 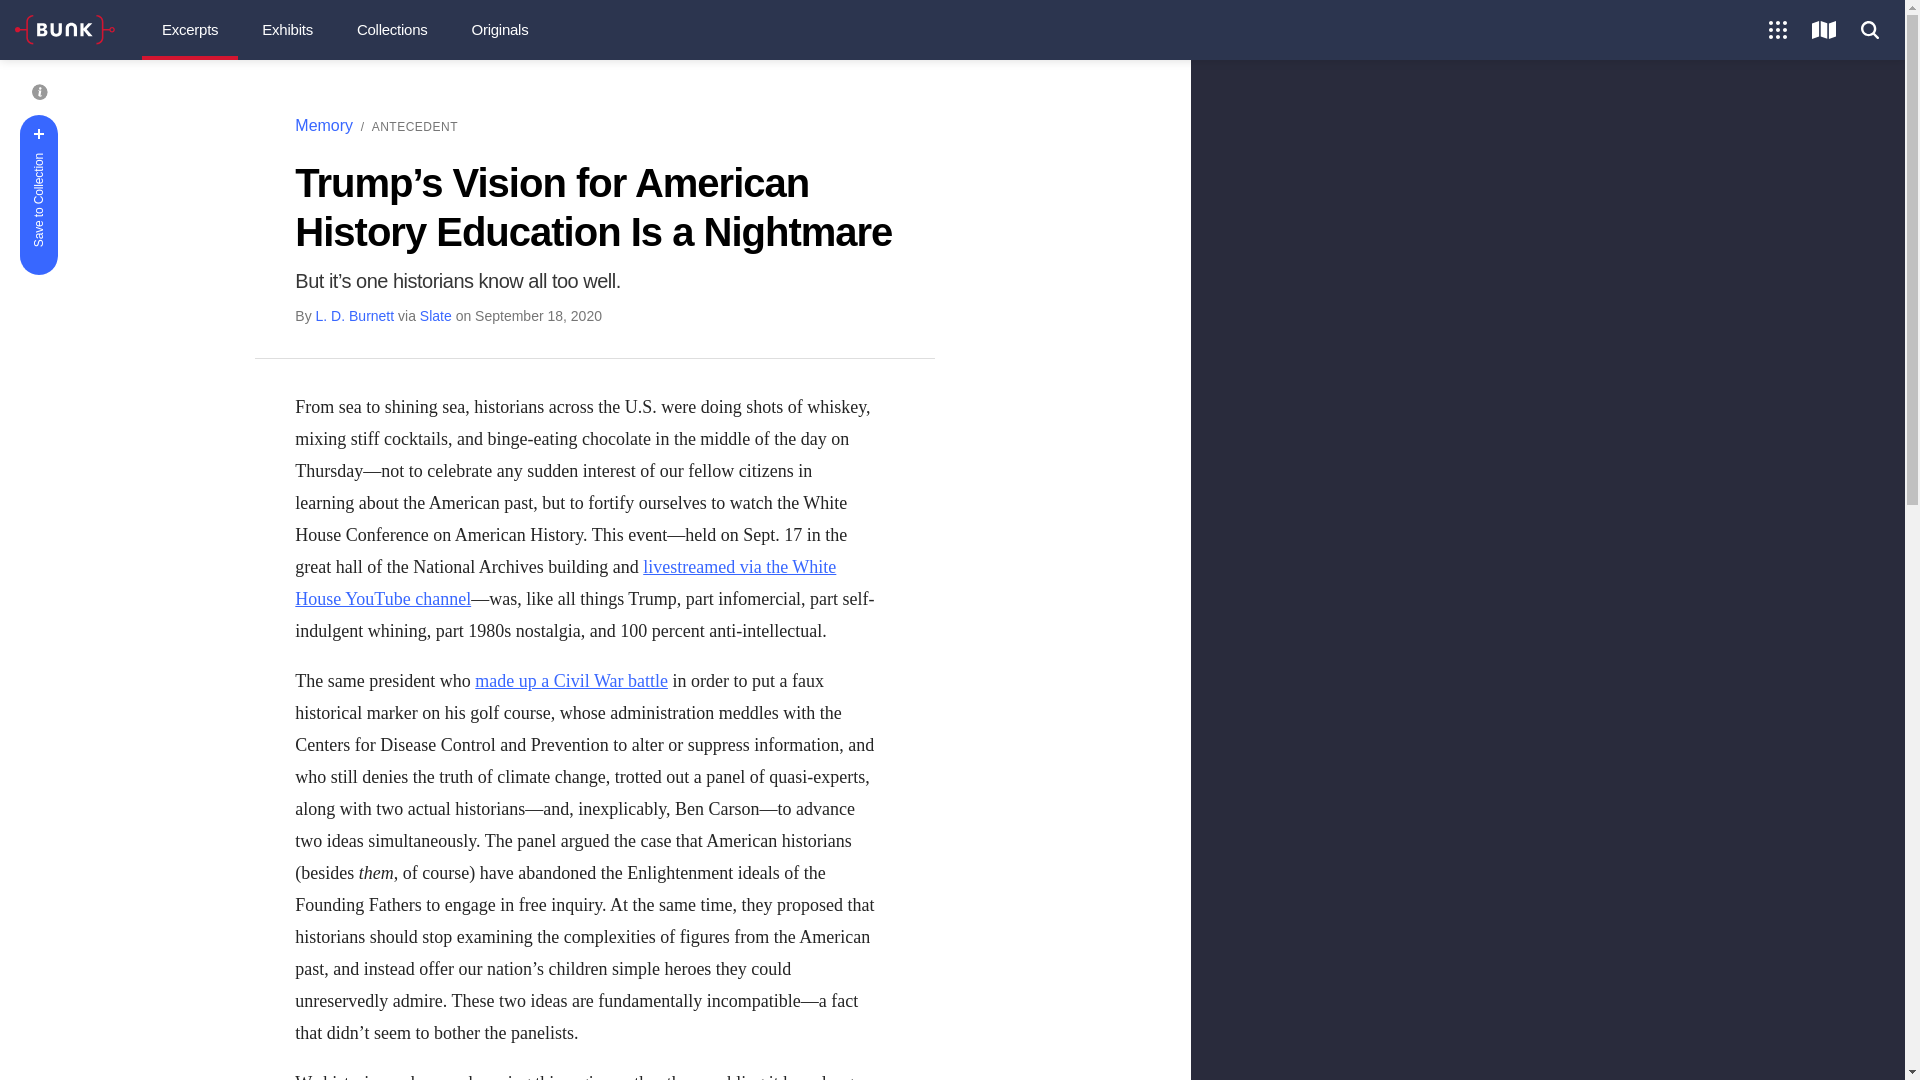 What do you see at coordinates (500, 30) in the screenshot?
I see `Originals` at bounding box center [500, 30].